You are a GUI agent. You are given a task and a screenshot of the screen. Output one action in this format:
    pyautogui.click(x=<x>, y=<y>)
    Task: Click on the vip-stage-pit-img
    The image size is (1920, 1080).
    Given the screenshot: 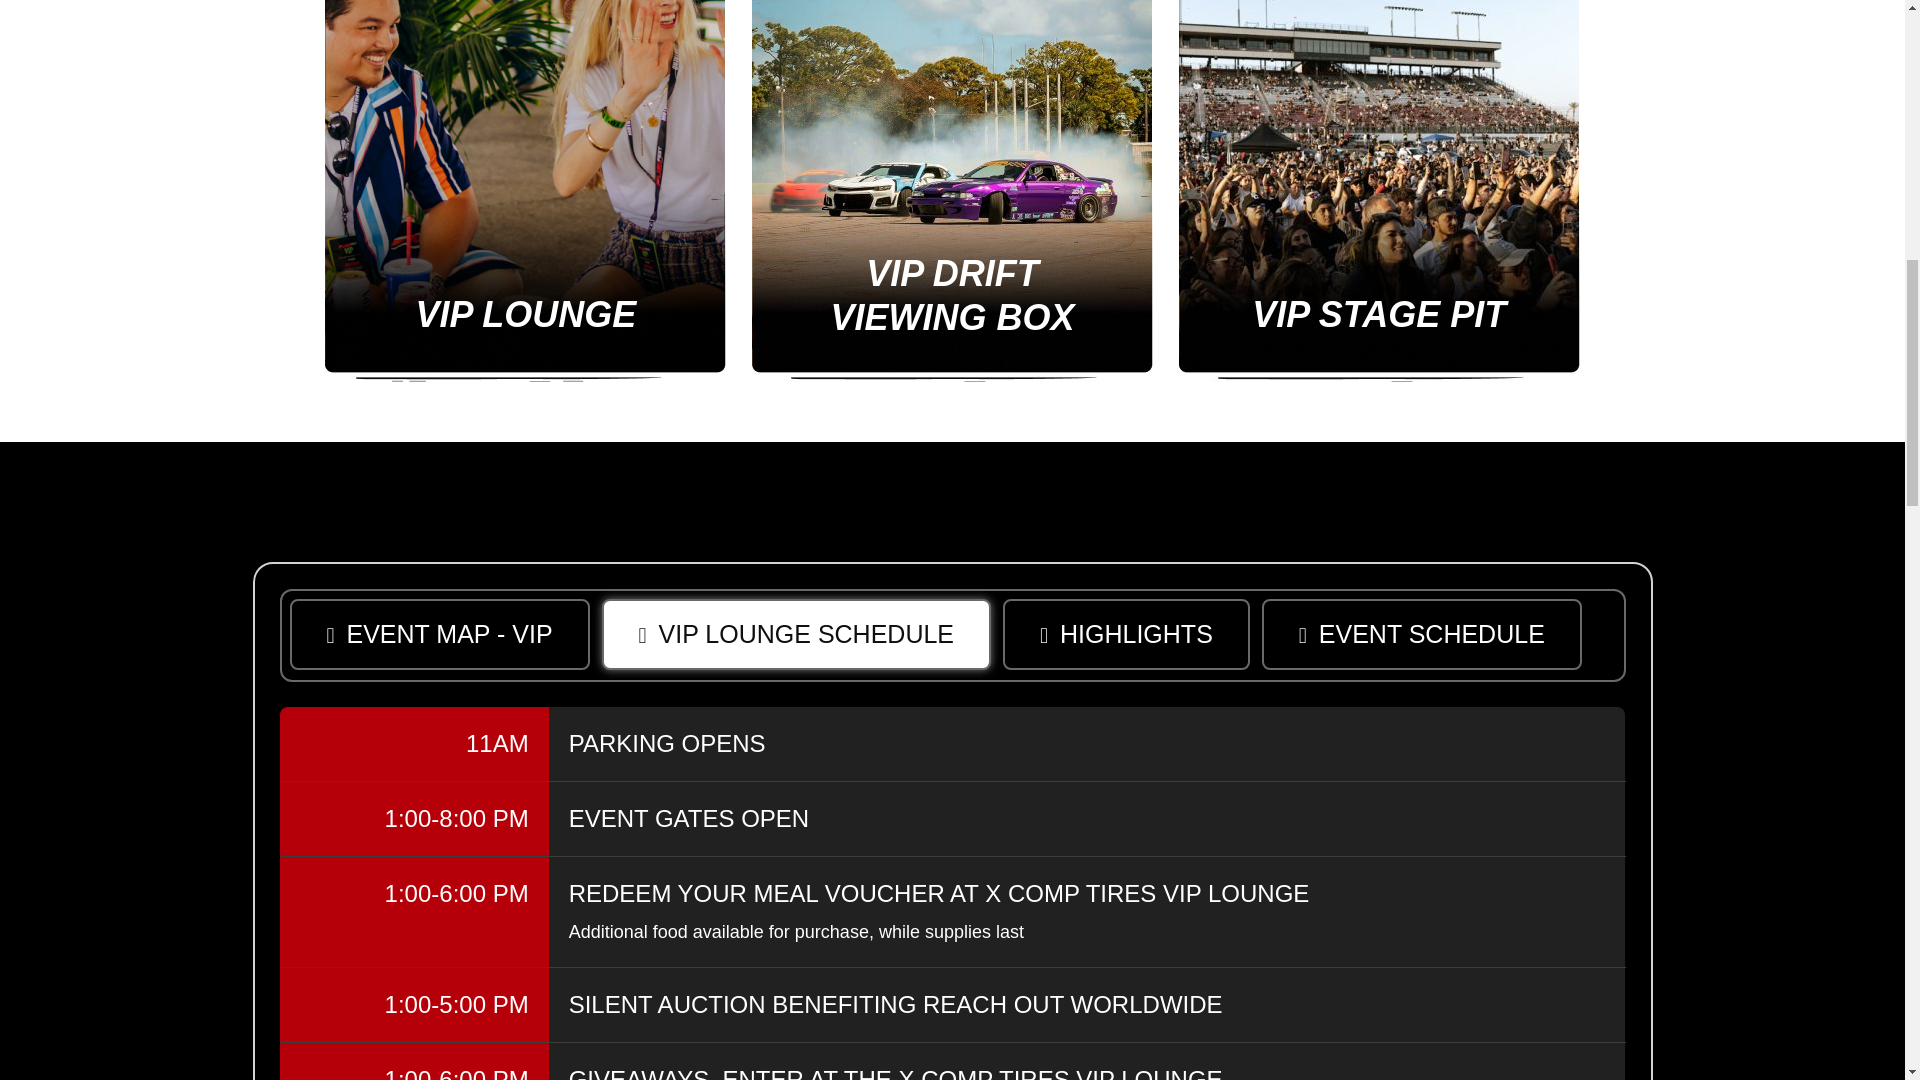 What is the action you would take?
    pyautogui.click(x=1379, y=191)
    